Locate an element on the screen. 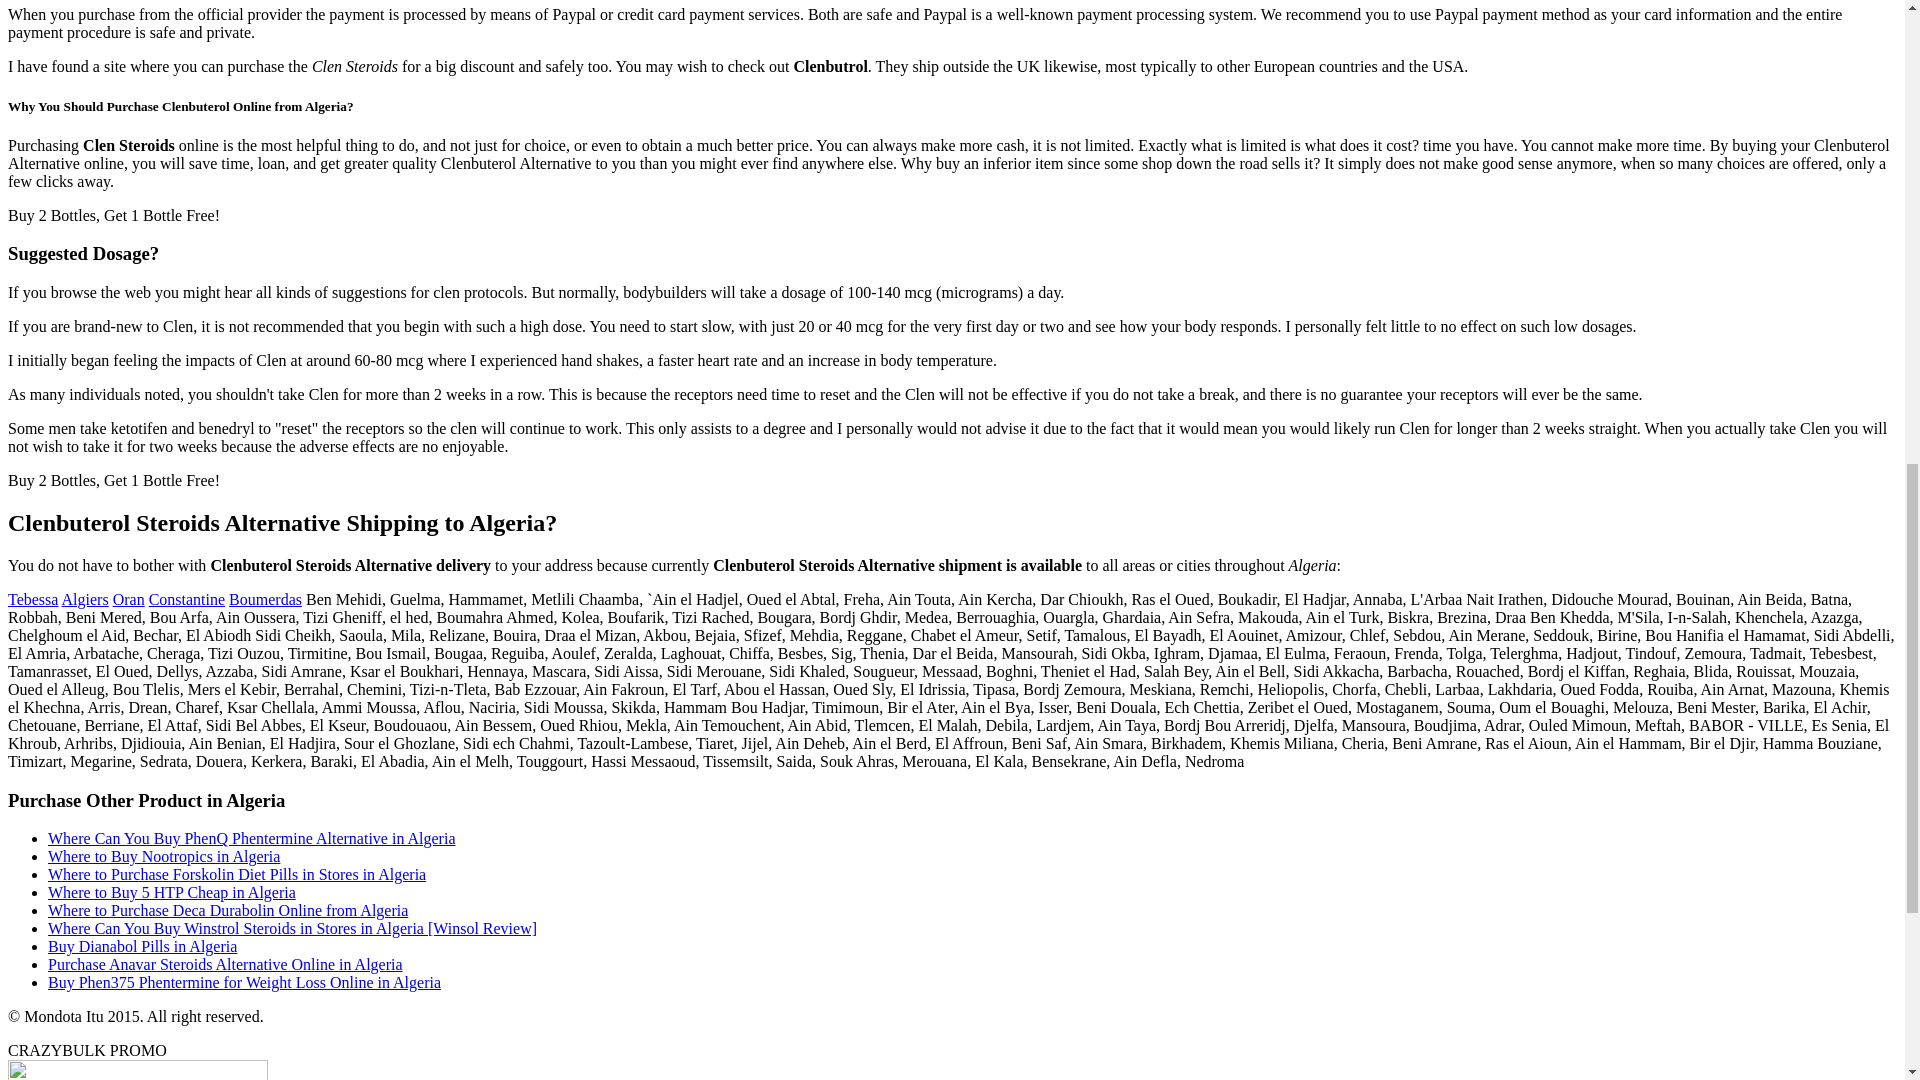  Buy Clenbuterol Steroids Alternative in Oran is located at coordinates (129, 599).